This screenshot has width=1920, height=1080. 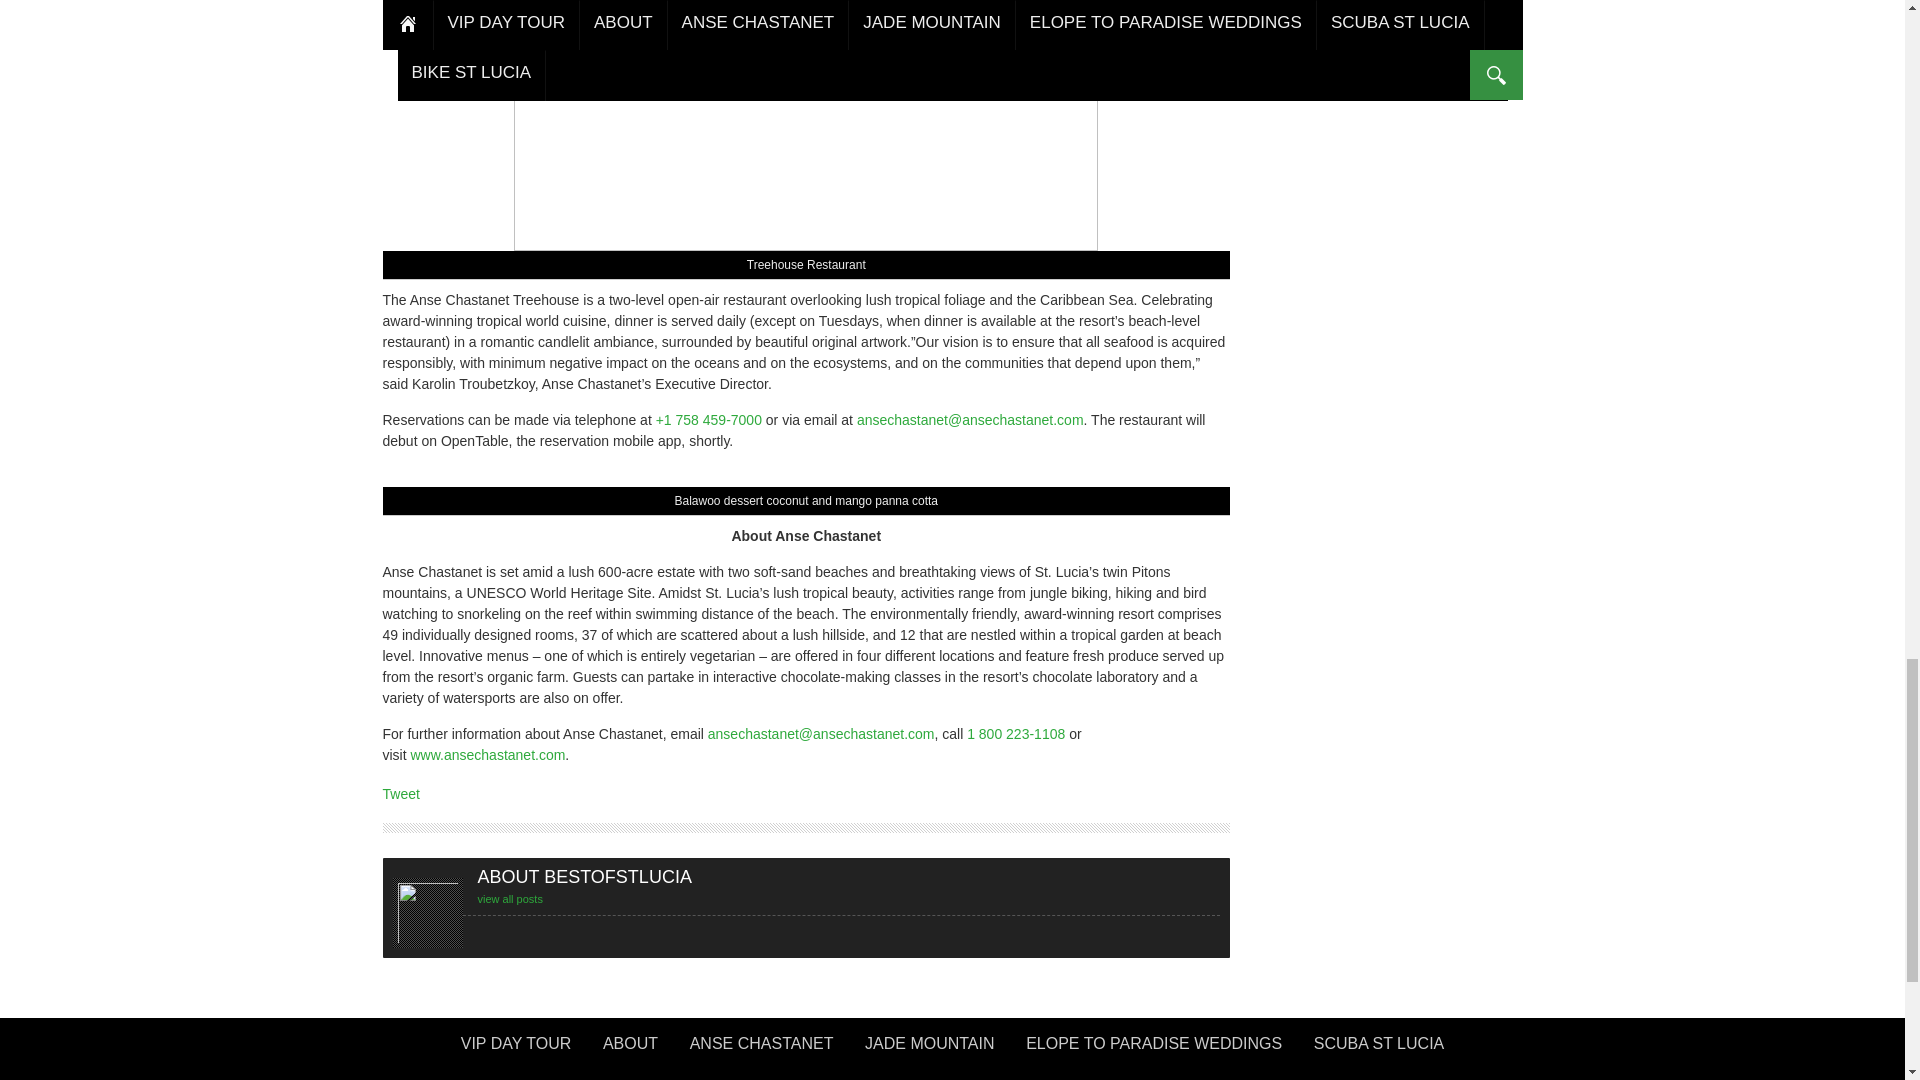 What do you see at coordinates (929, 1050) in the screenshot?
I see `JADE MOUNTAIN` at bounding box center [929, 1050].